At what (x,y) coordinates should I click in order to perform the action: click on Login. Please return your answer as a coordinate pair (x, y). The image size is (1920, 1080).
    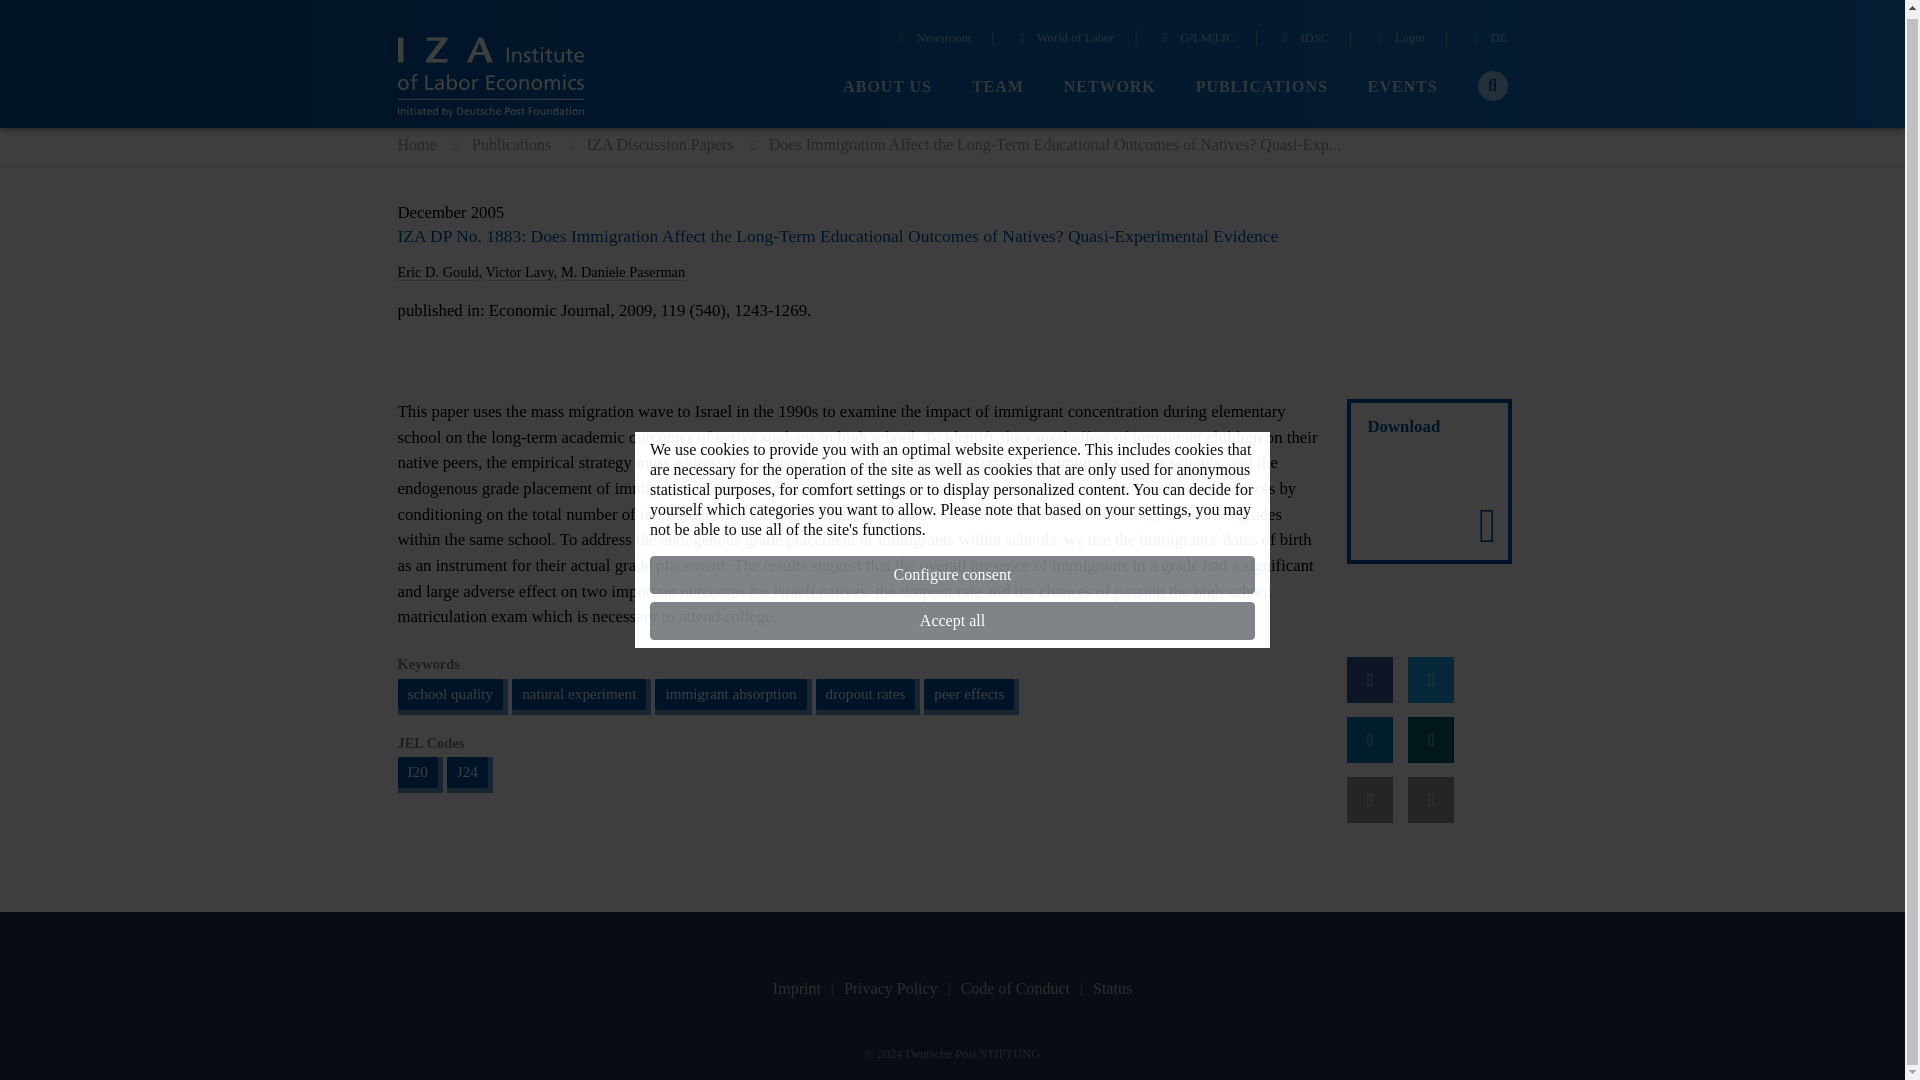
    Looking at the image, I should click on (1398, 36).